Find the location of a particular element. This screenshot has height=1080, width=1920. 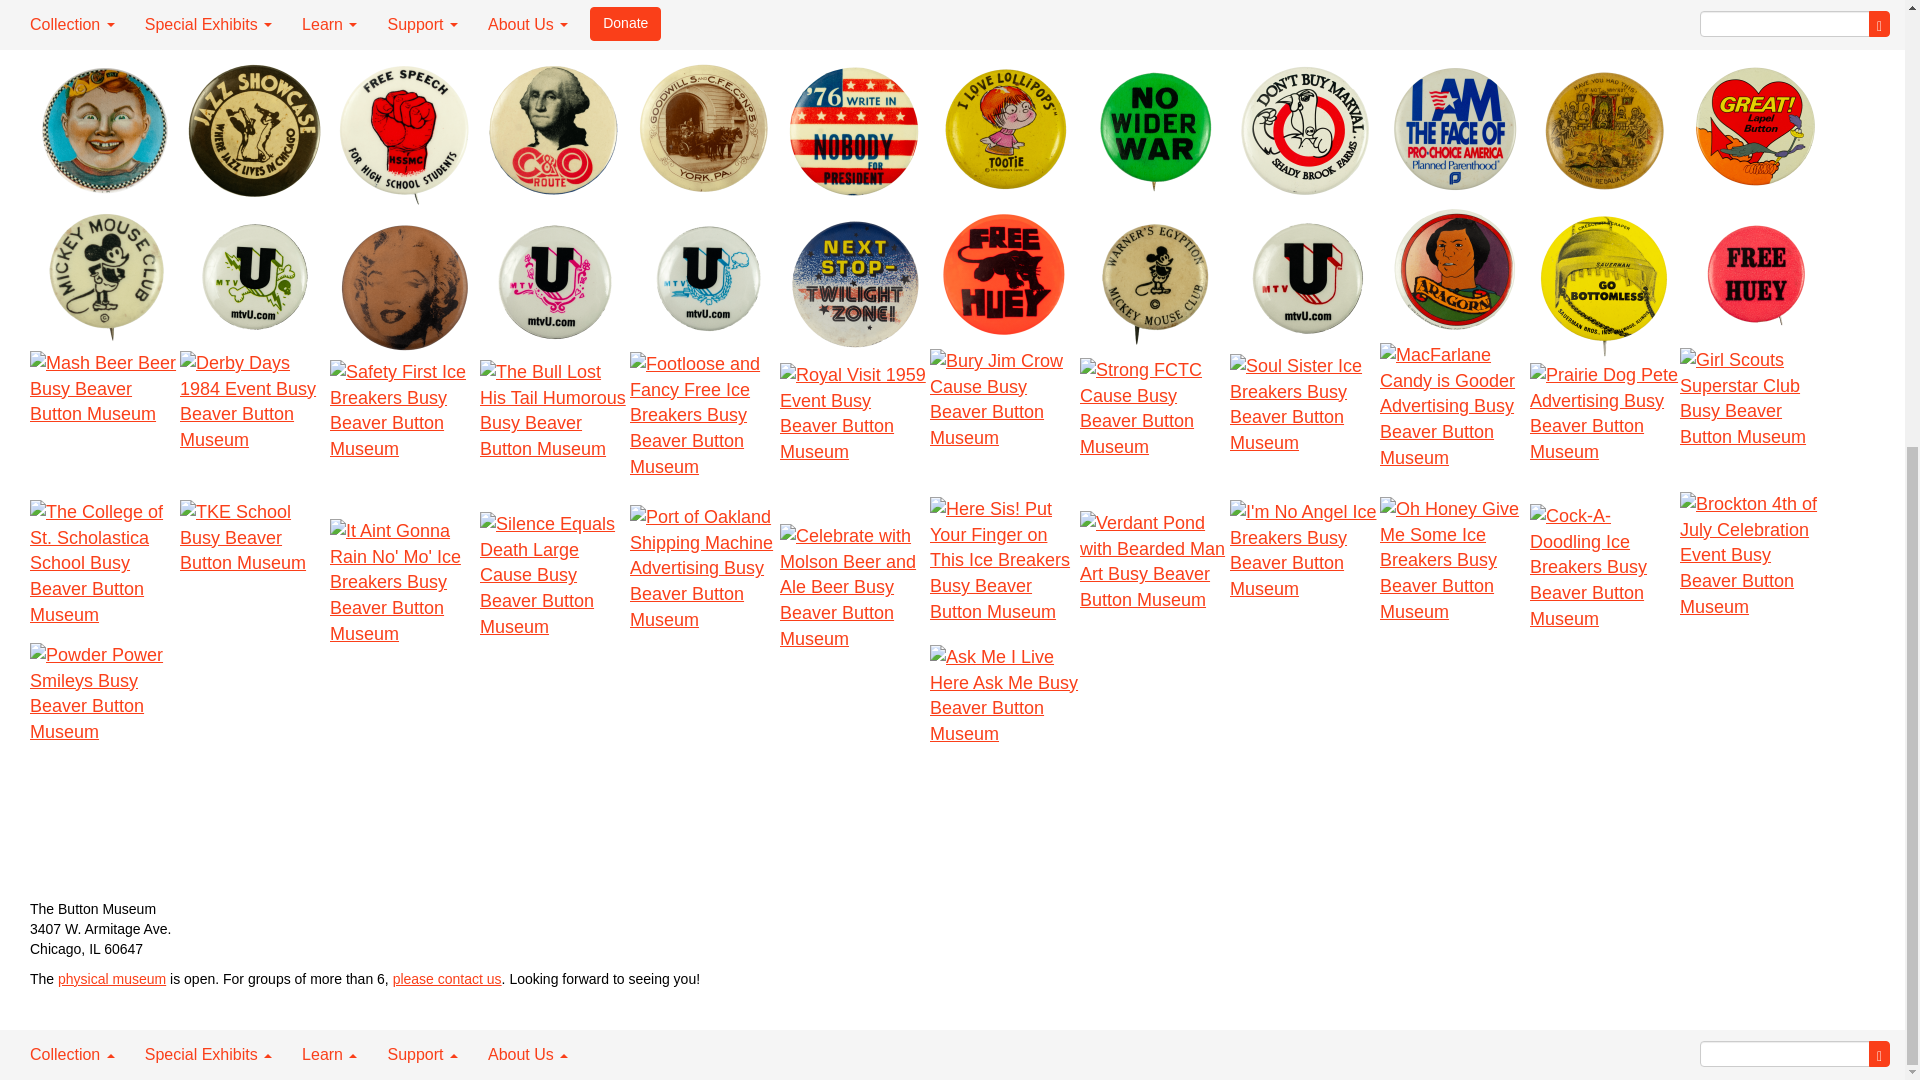

I am the Face of Pro-Choice America is located at coordinates (1455, 127).